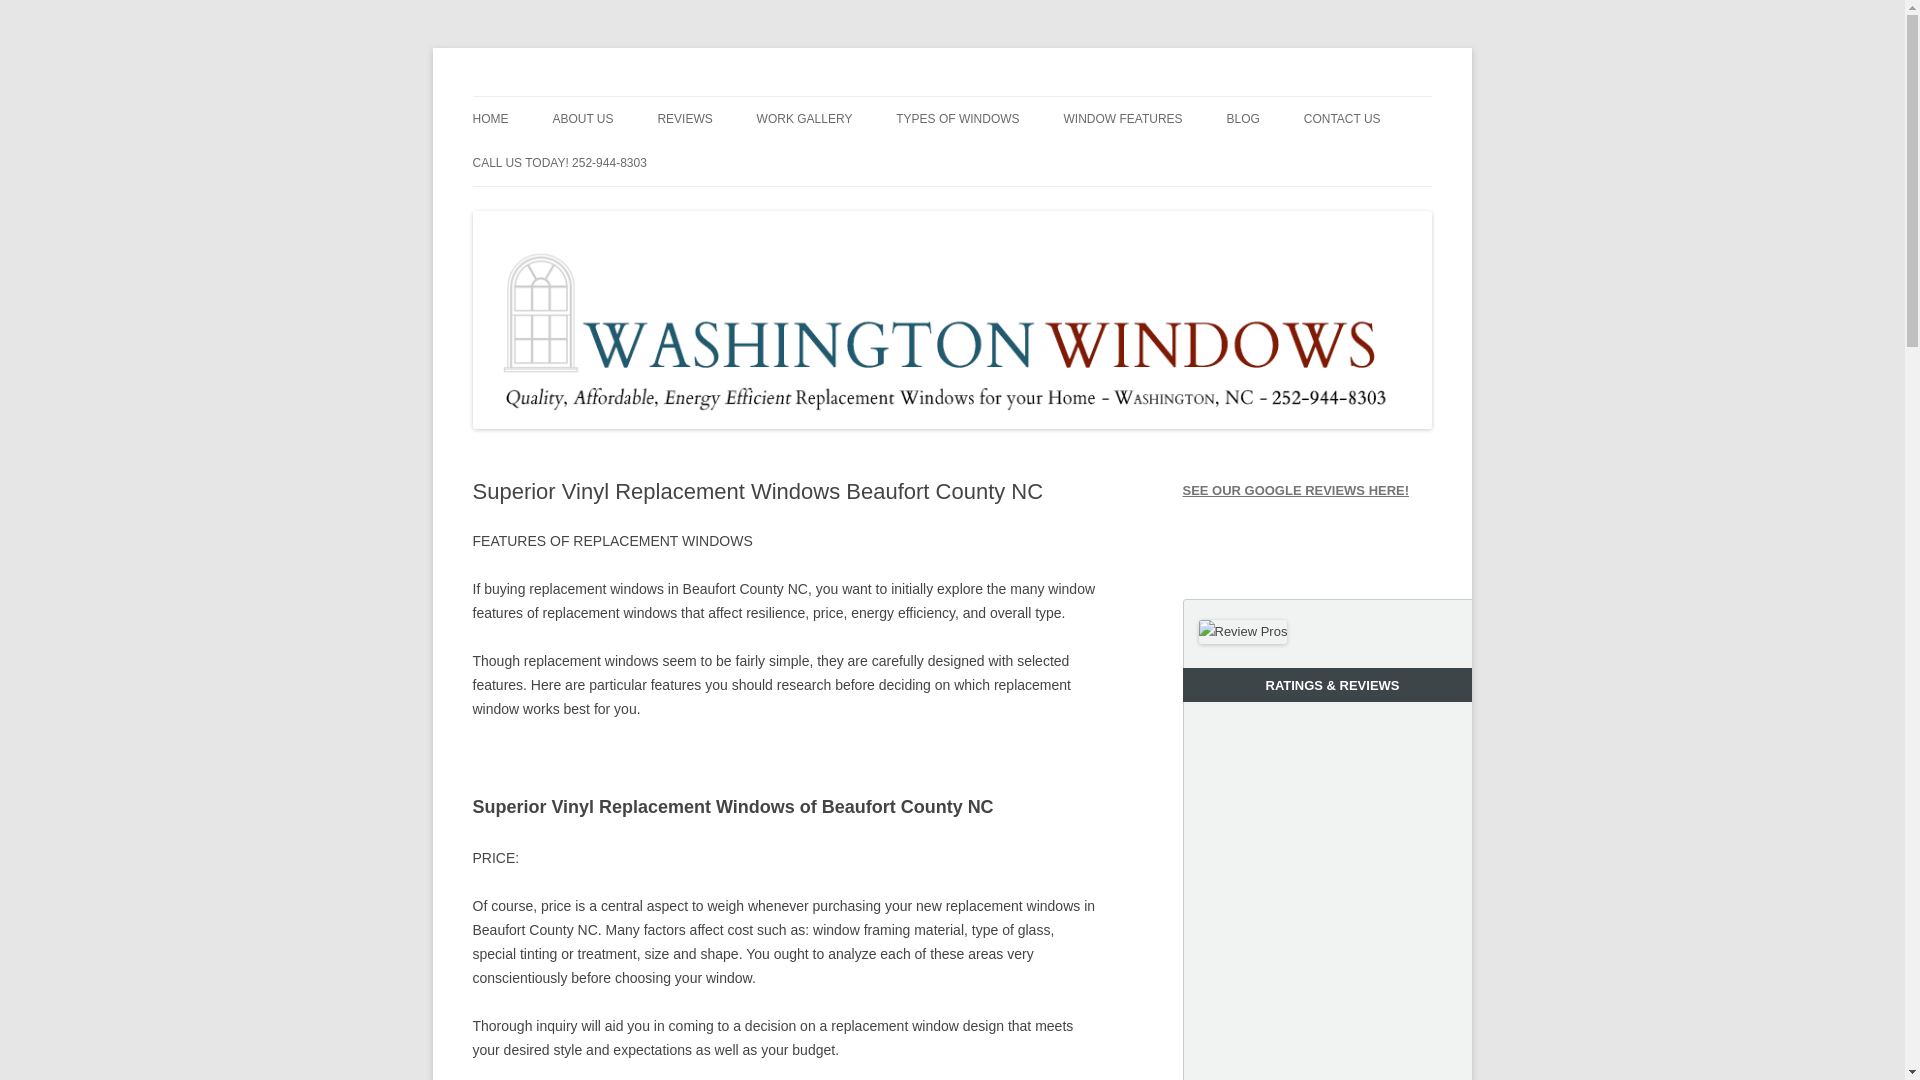 Image resolution: width=1920 pixels, height=1080 pixels. Describe the element at coordinates (558, 162) in the screenshot. I see `CALL US TODAY! 252-944-8303` at that location.